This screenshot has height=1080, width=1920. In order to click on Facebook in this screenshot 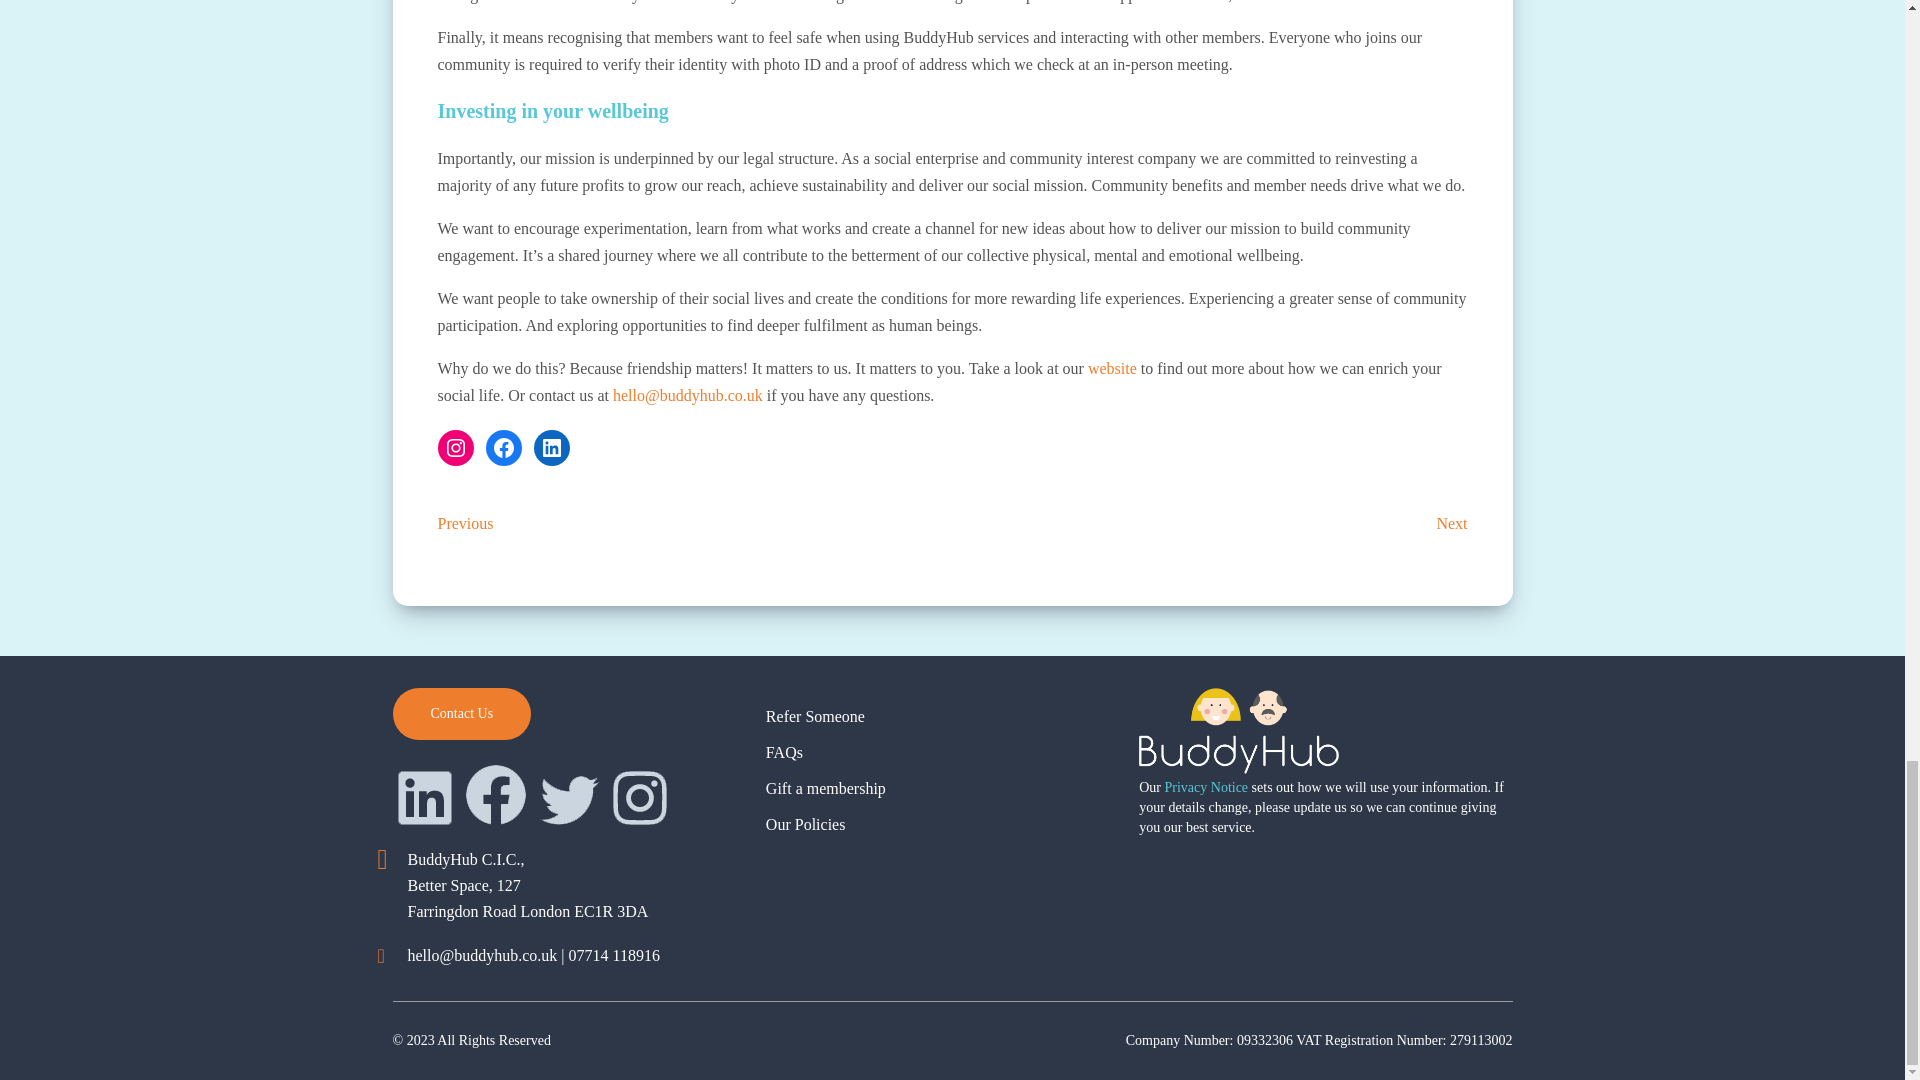, I will do `click(504, 447)`.